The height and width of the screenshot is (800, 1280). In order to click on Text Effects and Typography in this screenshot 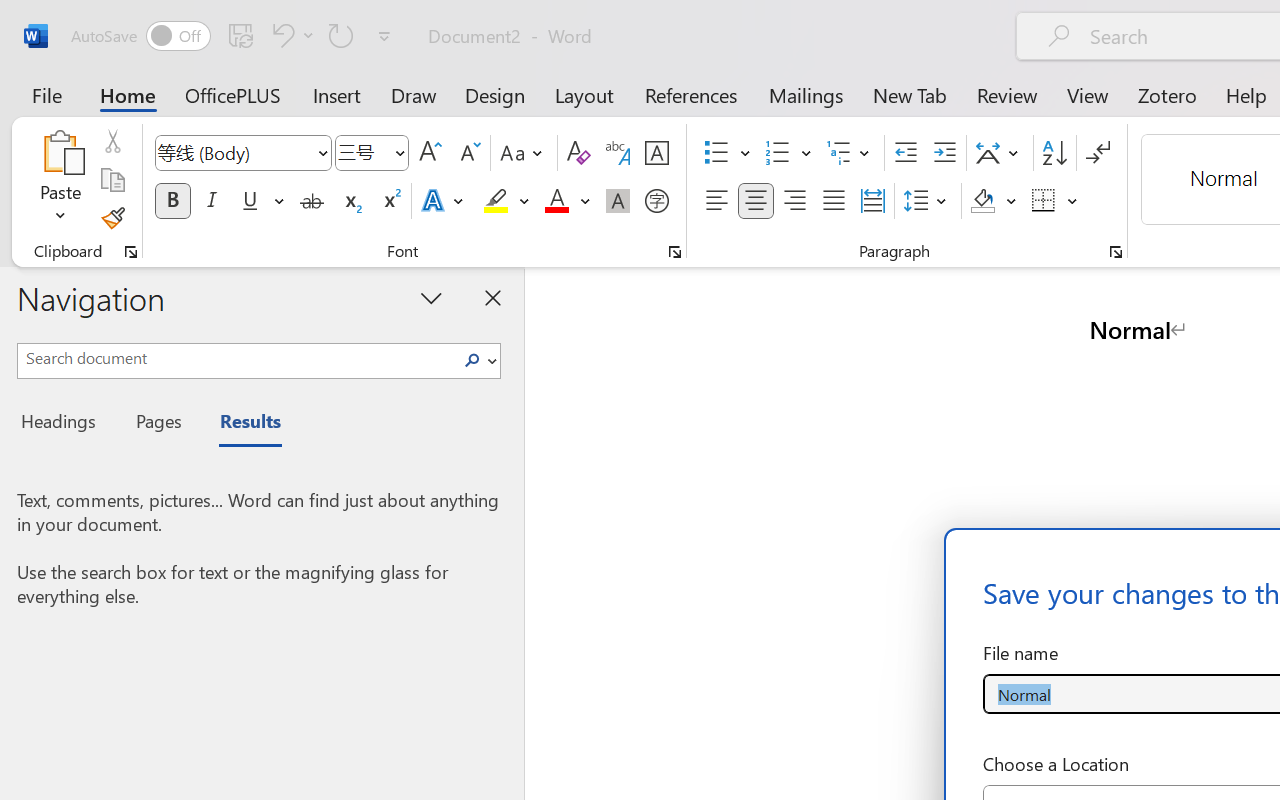, I will do `click(444, 201)`.